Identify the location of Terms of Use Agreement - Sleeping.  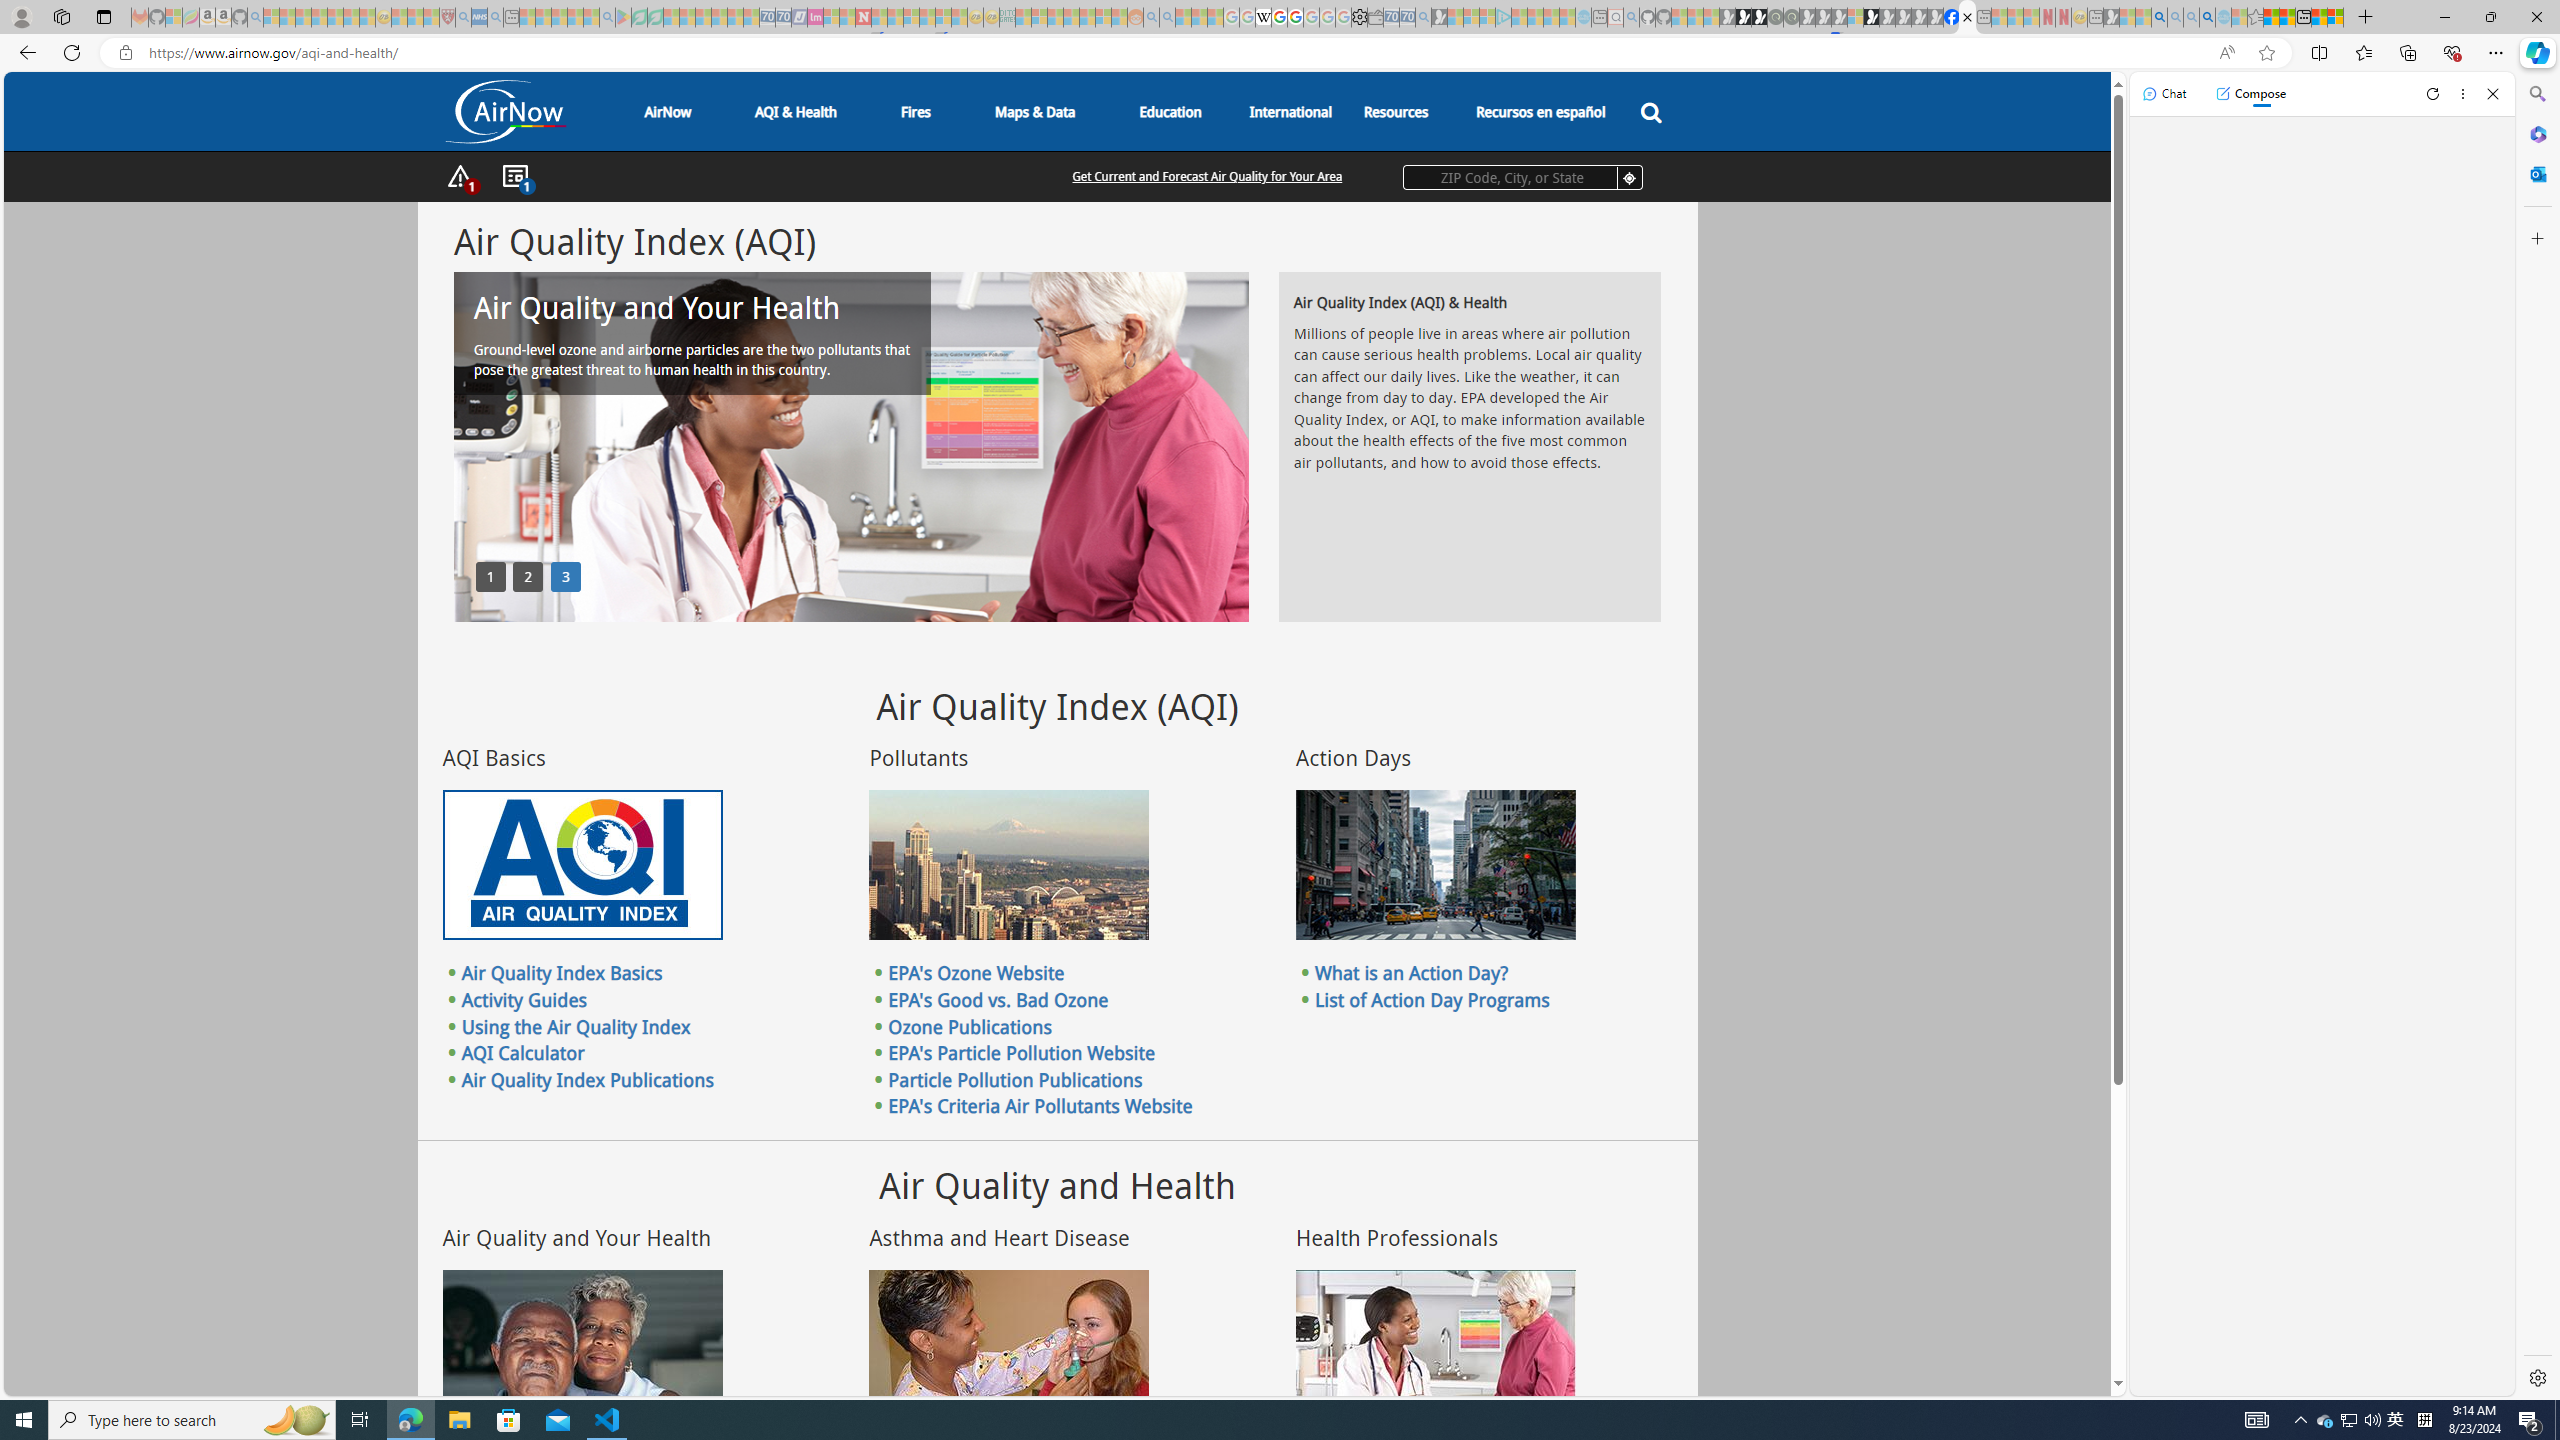
(638, 17).